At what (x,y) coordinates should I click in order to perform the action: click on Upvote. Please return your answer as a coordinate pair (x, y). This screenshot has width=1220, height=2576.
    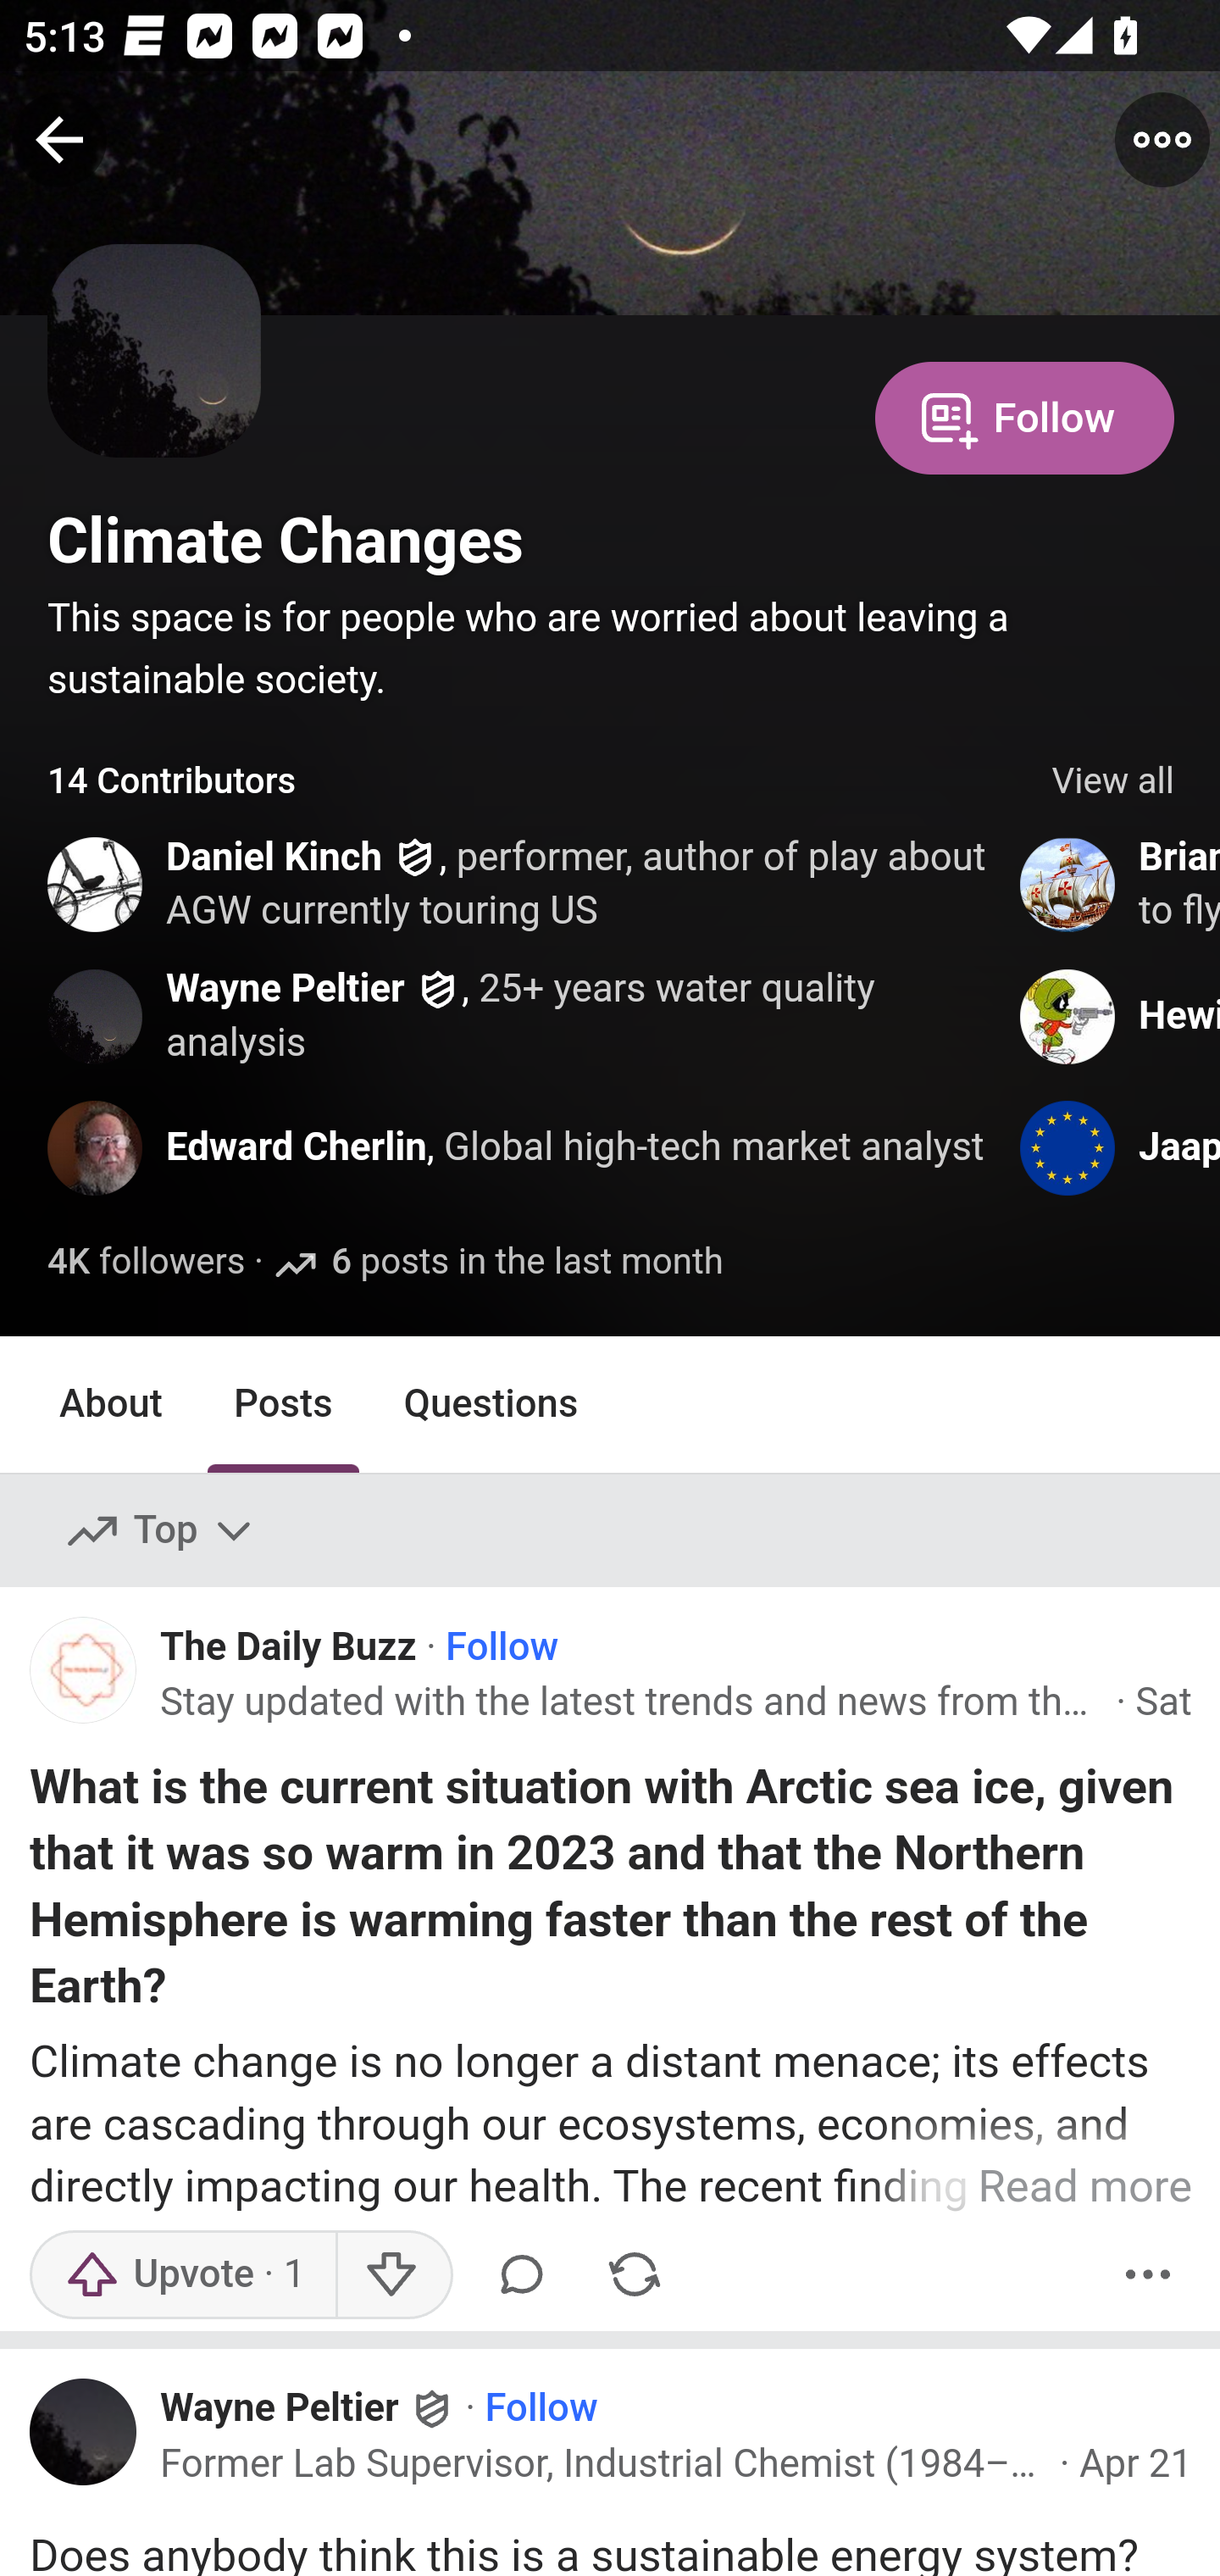
    Looking at the image, I should click on (183, 2273).